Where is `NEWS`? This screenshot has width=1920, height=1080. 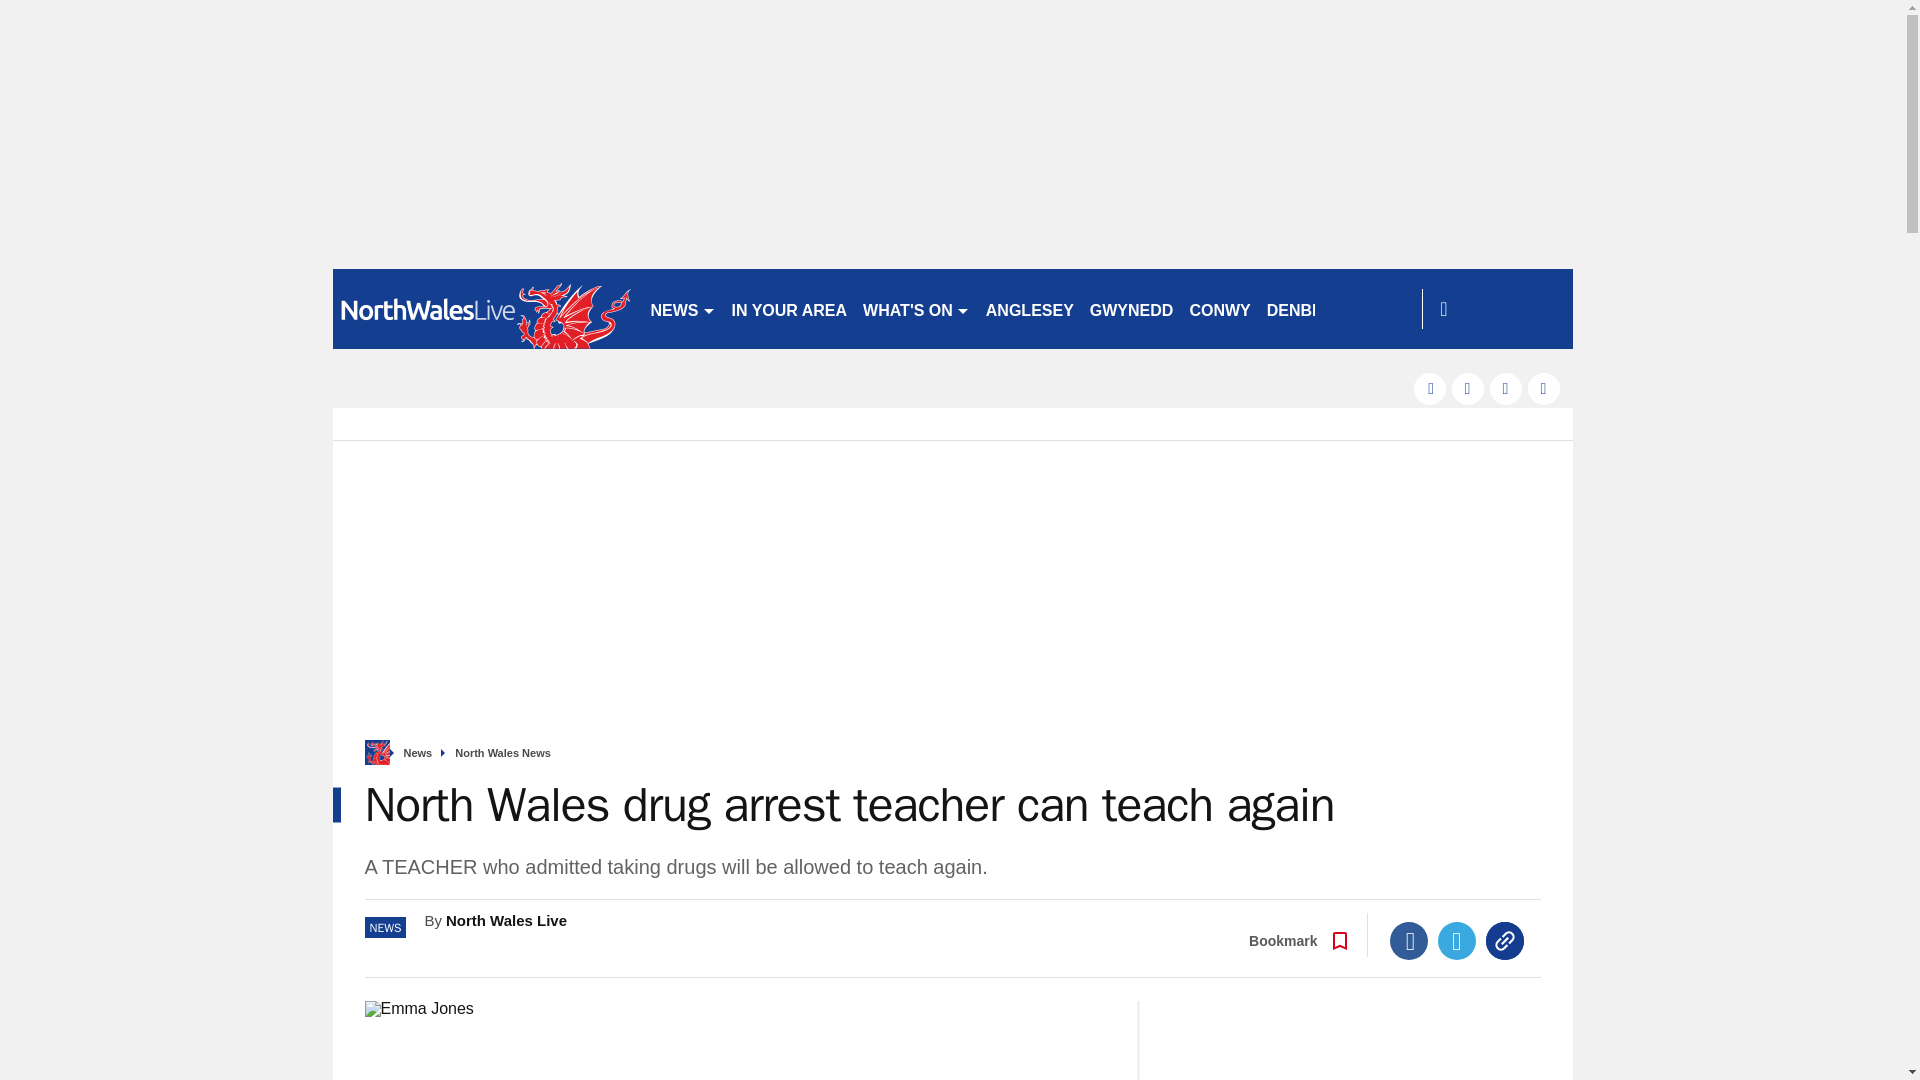
NEWS is located at coordinates (682, 308).